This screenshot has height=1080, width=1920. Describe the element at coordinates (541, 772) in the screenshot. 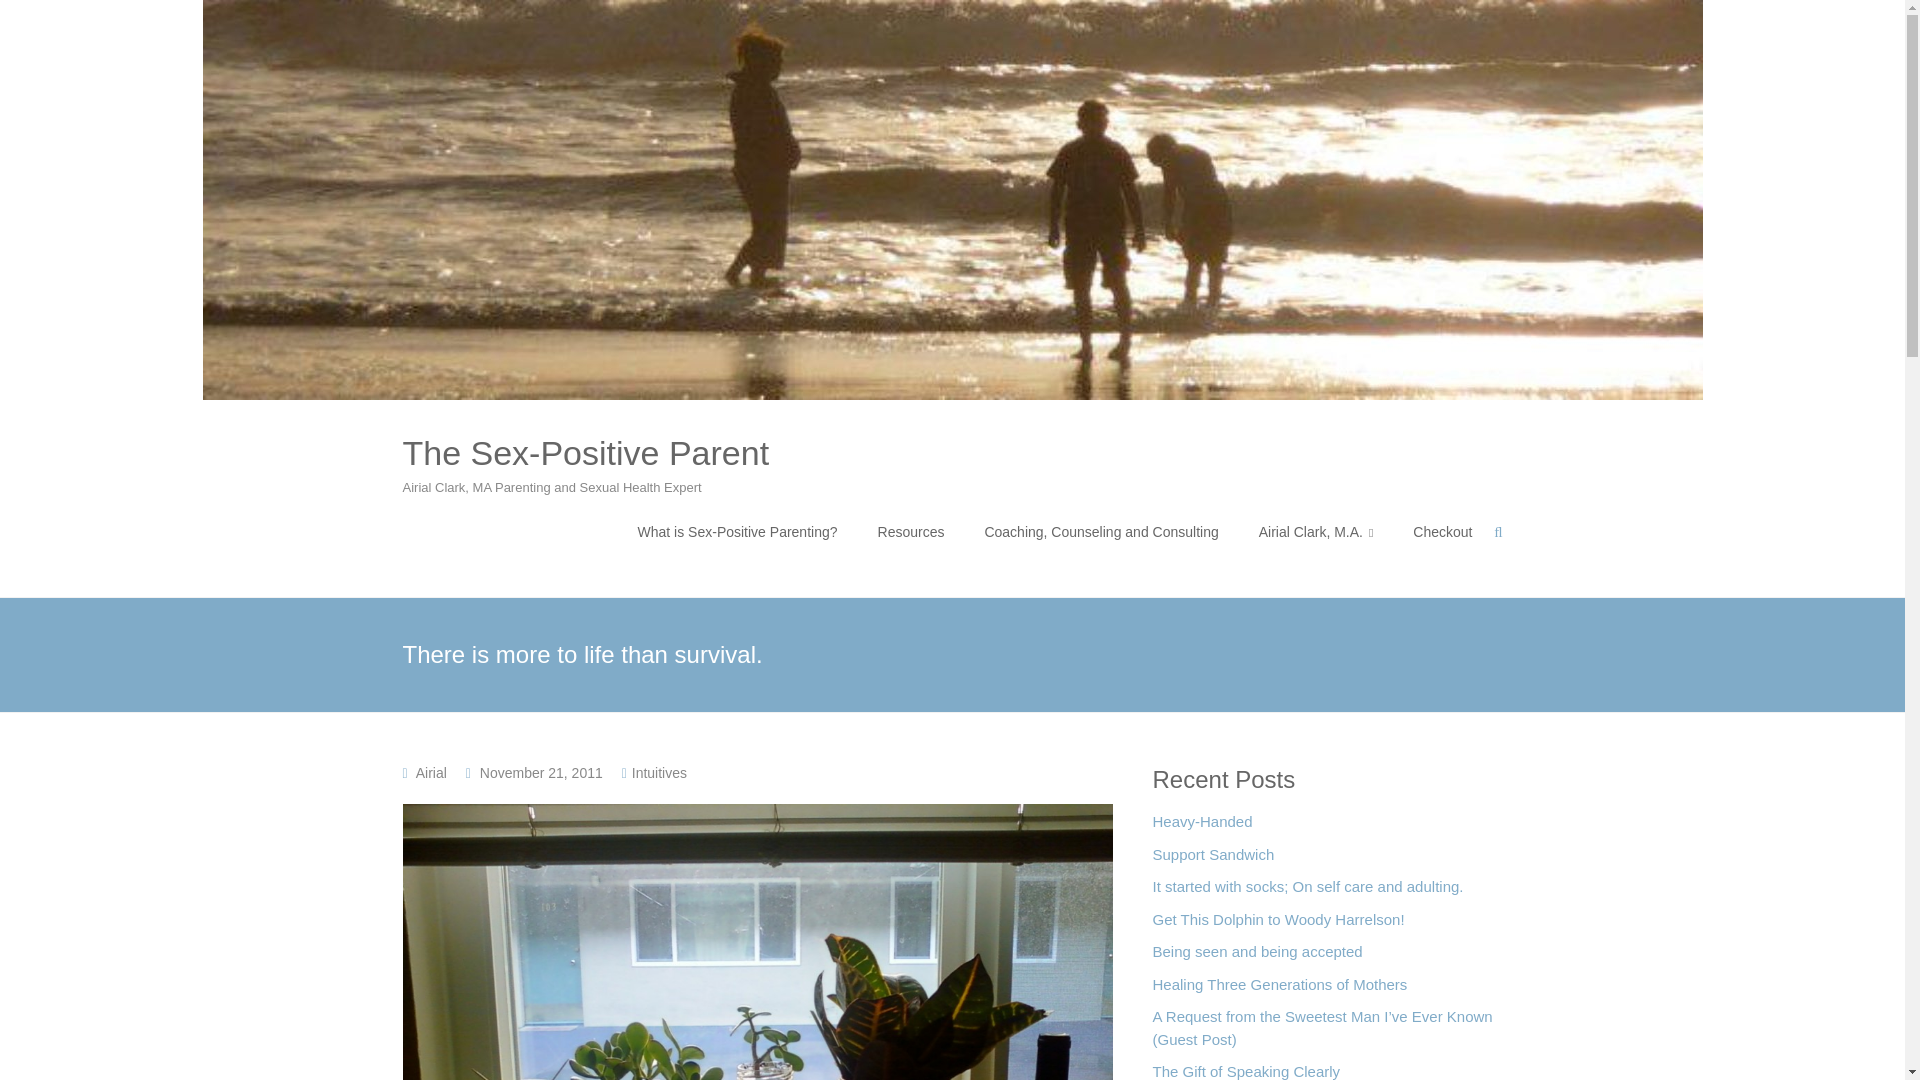

I see `12:46 pm` at that location.